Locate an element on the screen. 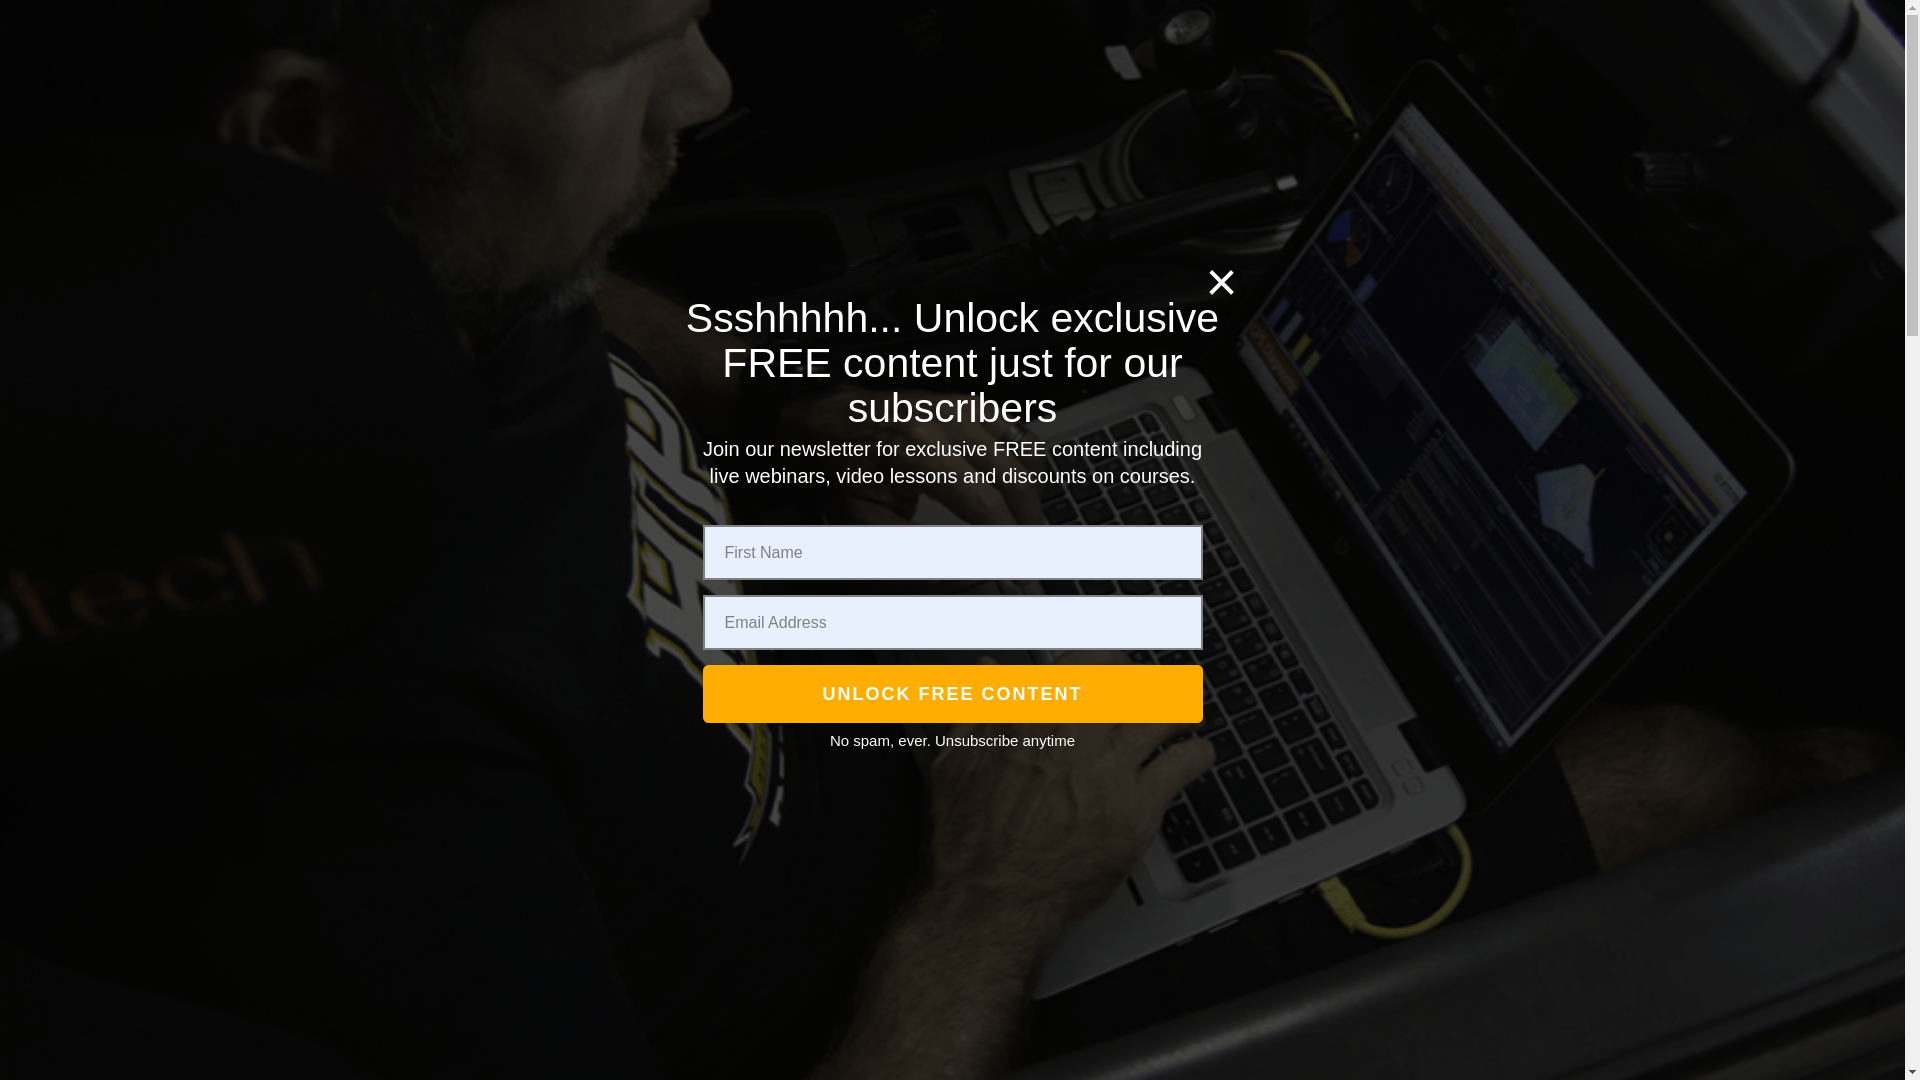  ABOUT US is located at coordinates (984, 108).